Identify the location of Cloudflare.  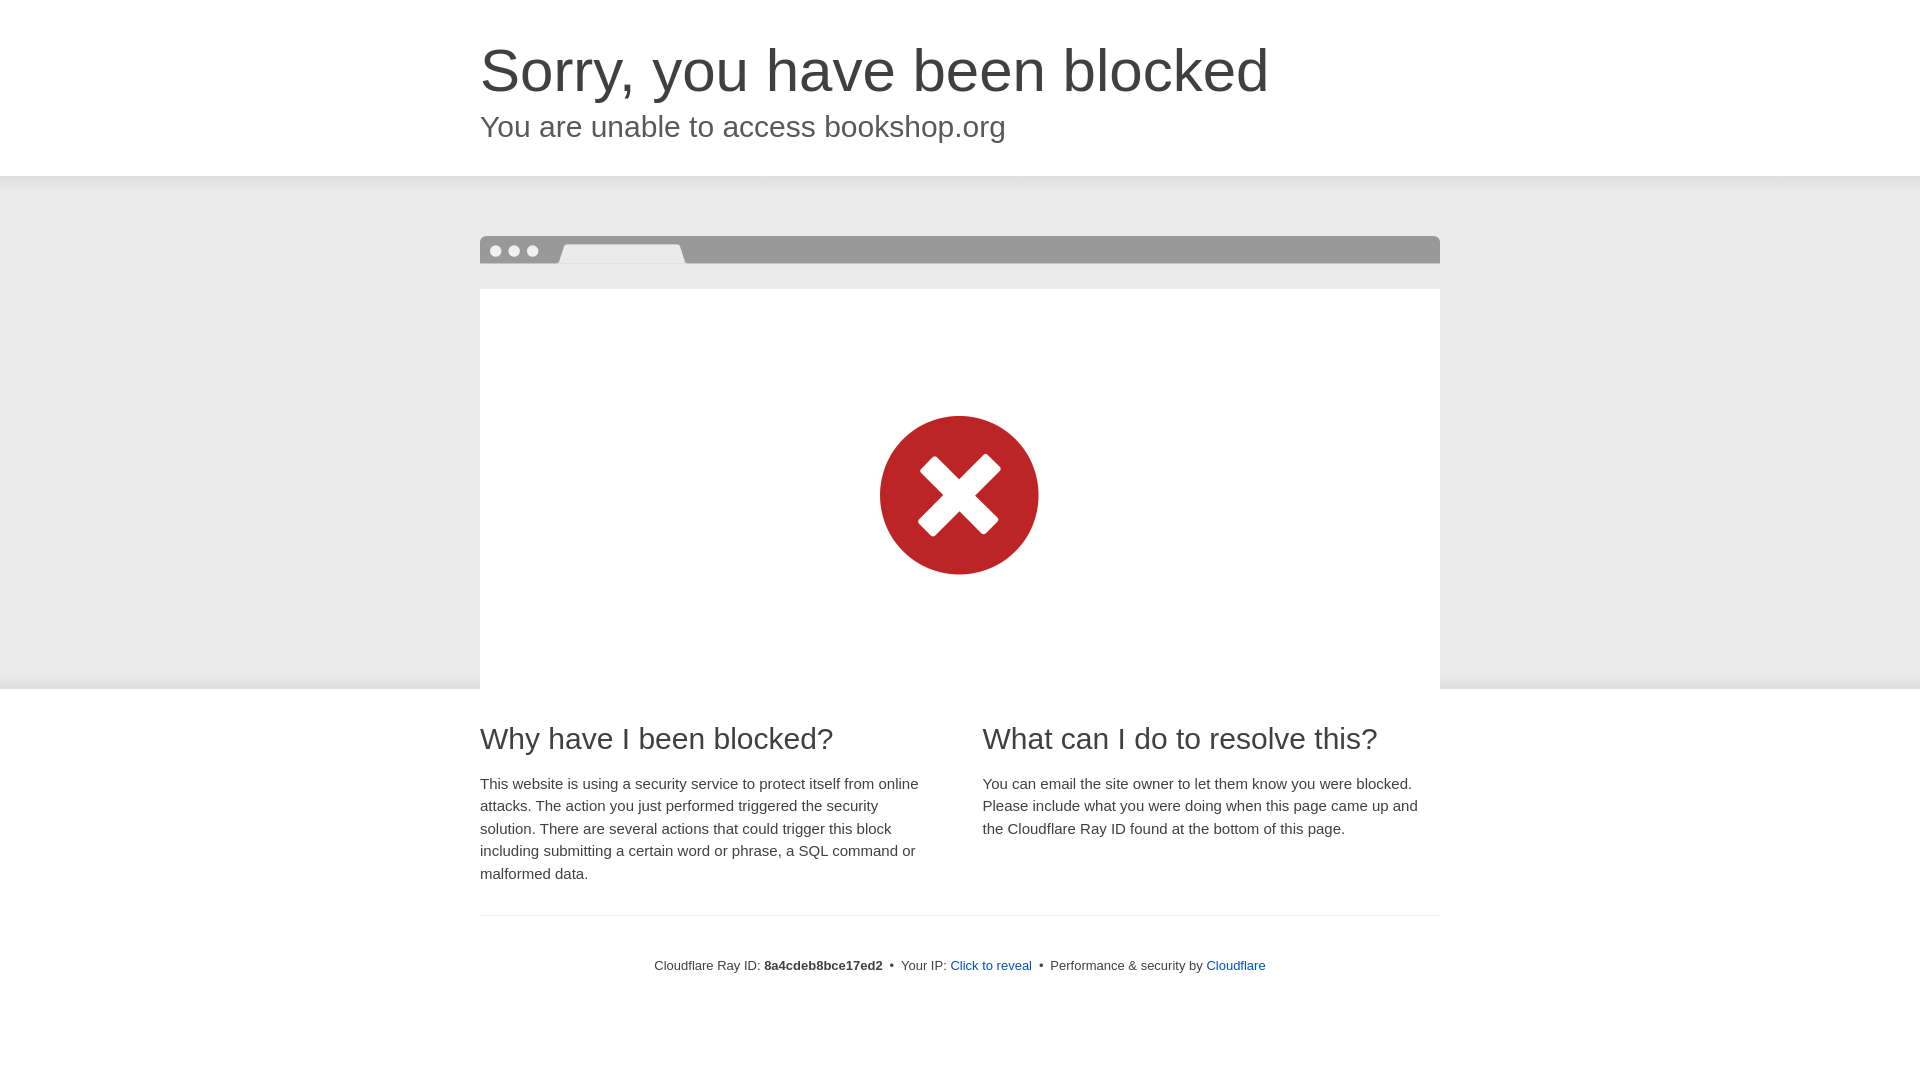
(1235, 965).